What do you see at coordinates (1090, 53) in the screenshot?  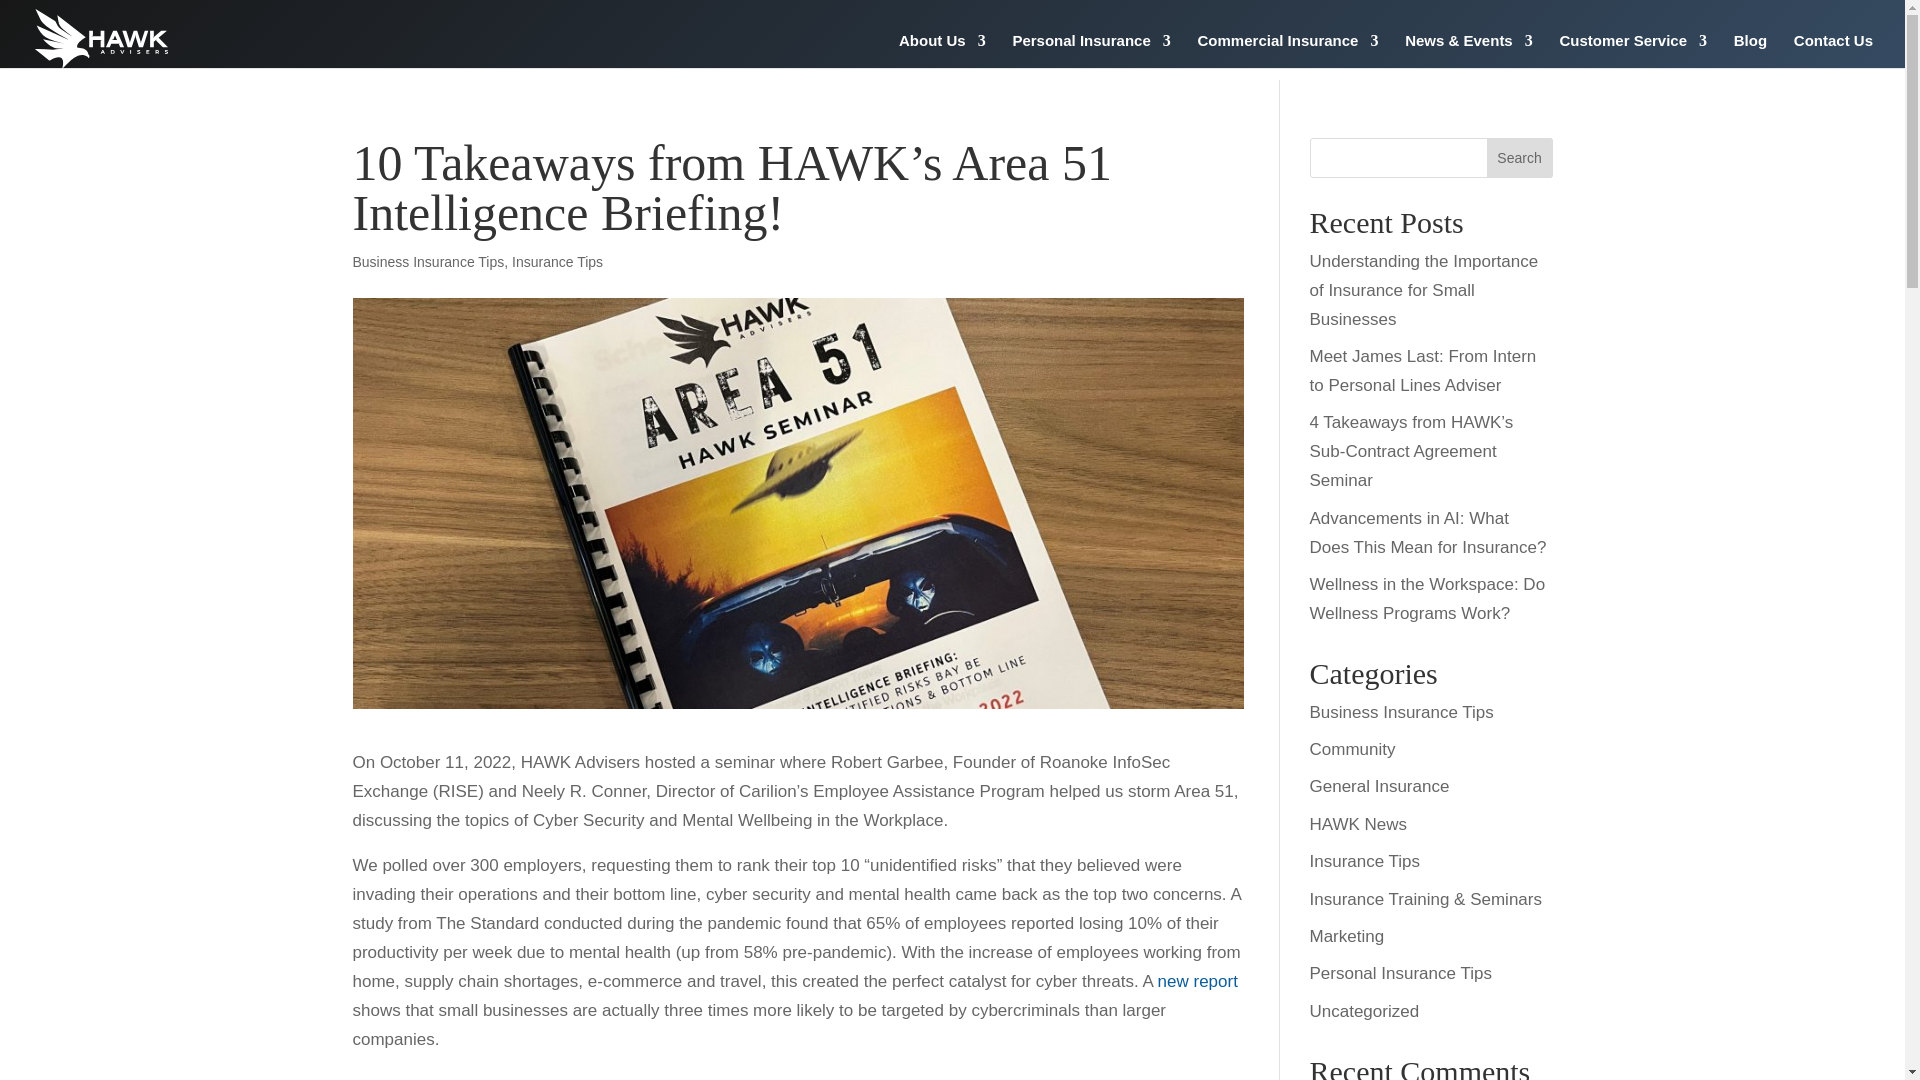 I see `Personal Insurance` at bounding box center [1090, 53].